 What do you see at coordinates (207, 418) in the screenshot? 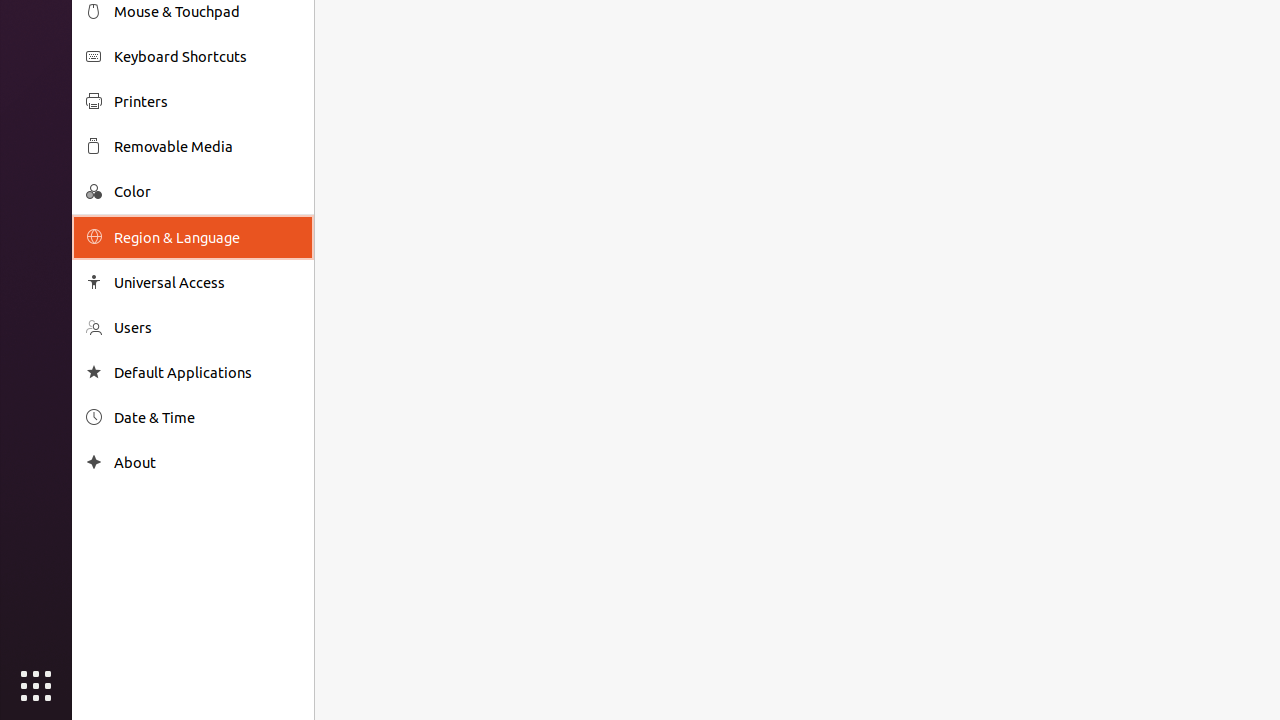
I see `Date & Time` at bounding box center [207, 418].